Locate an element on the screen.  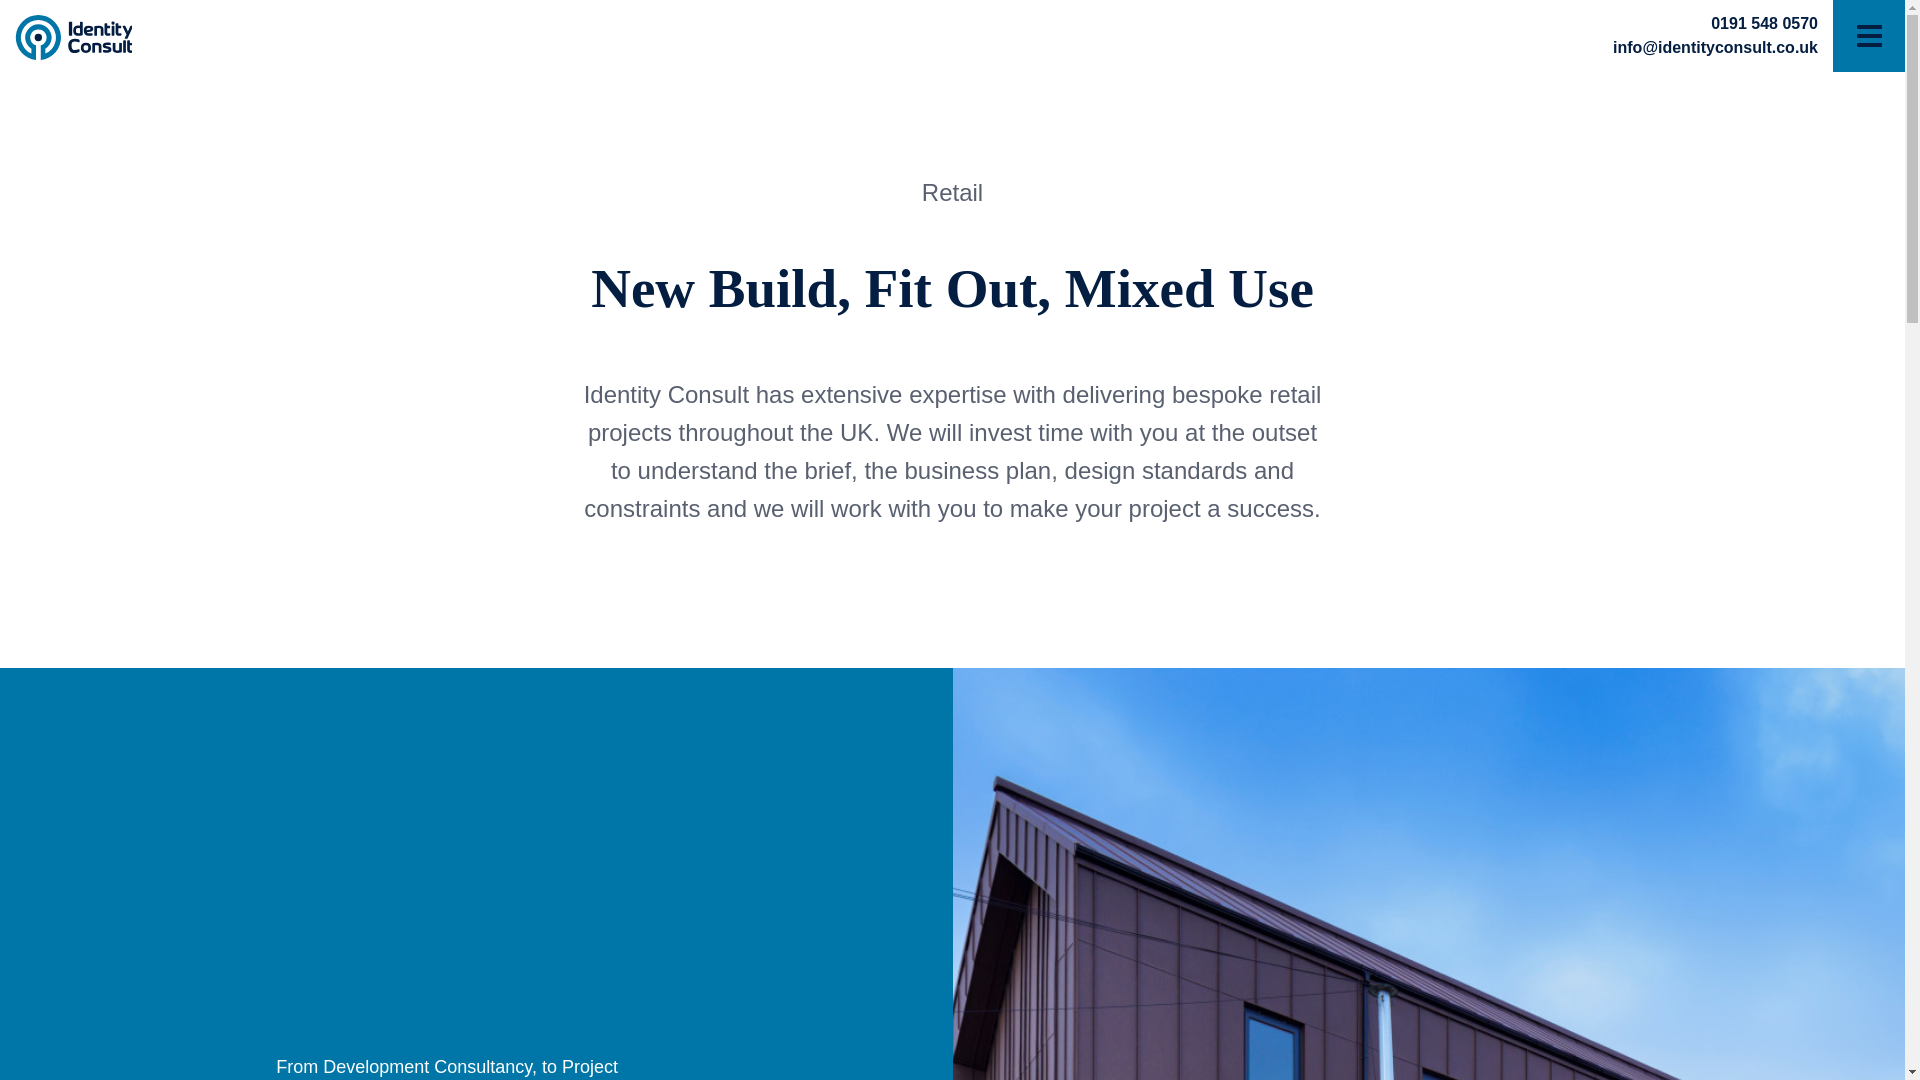
0191 548 0570 is located at coordinates (1764, 24).